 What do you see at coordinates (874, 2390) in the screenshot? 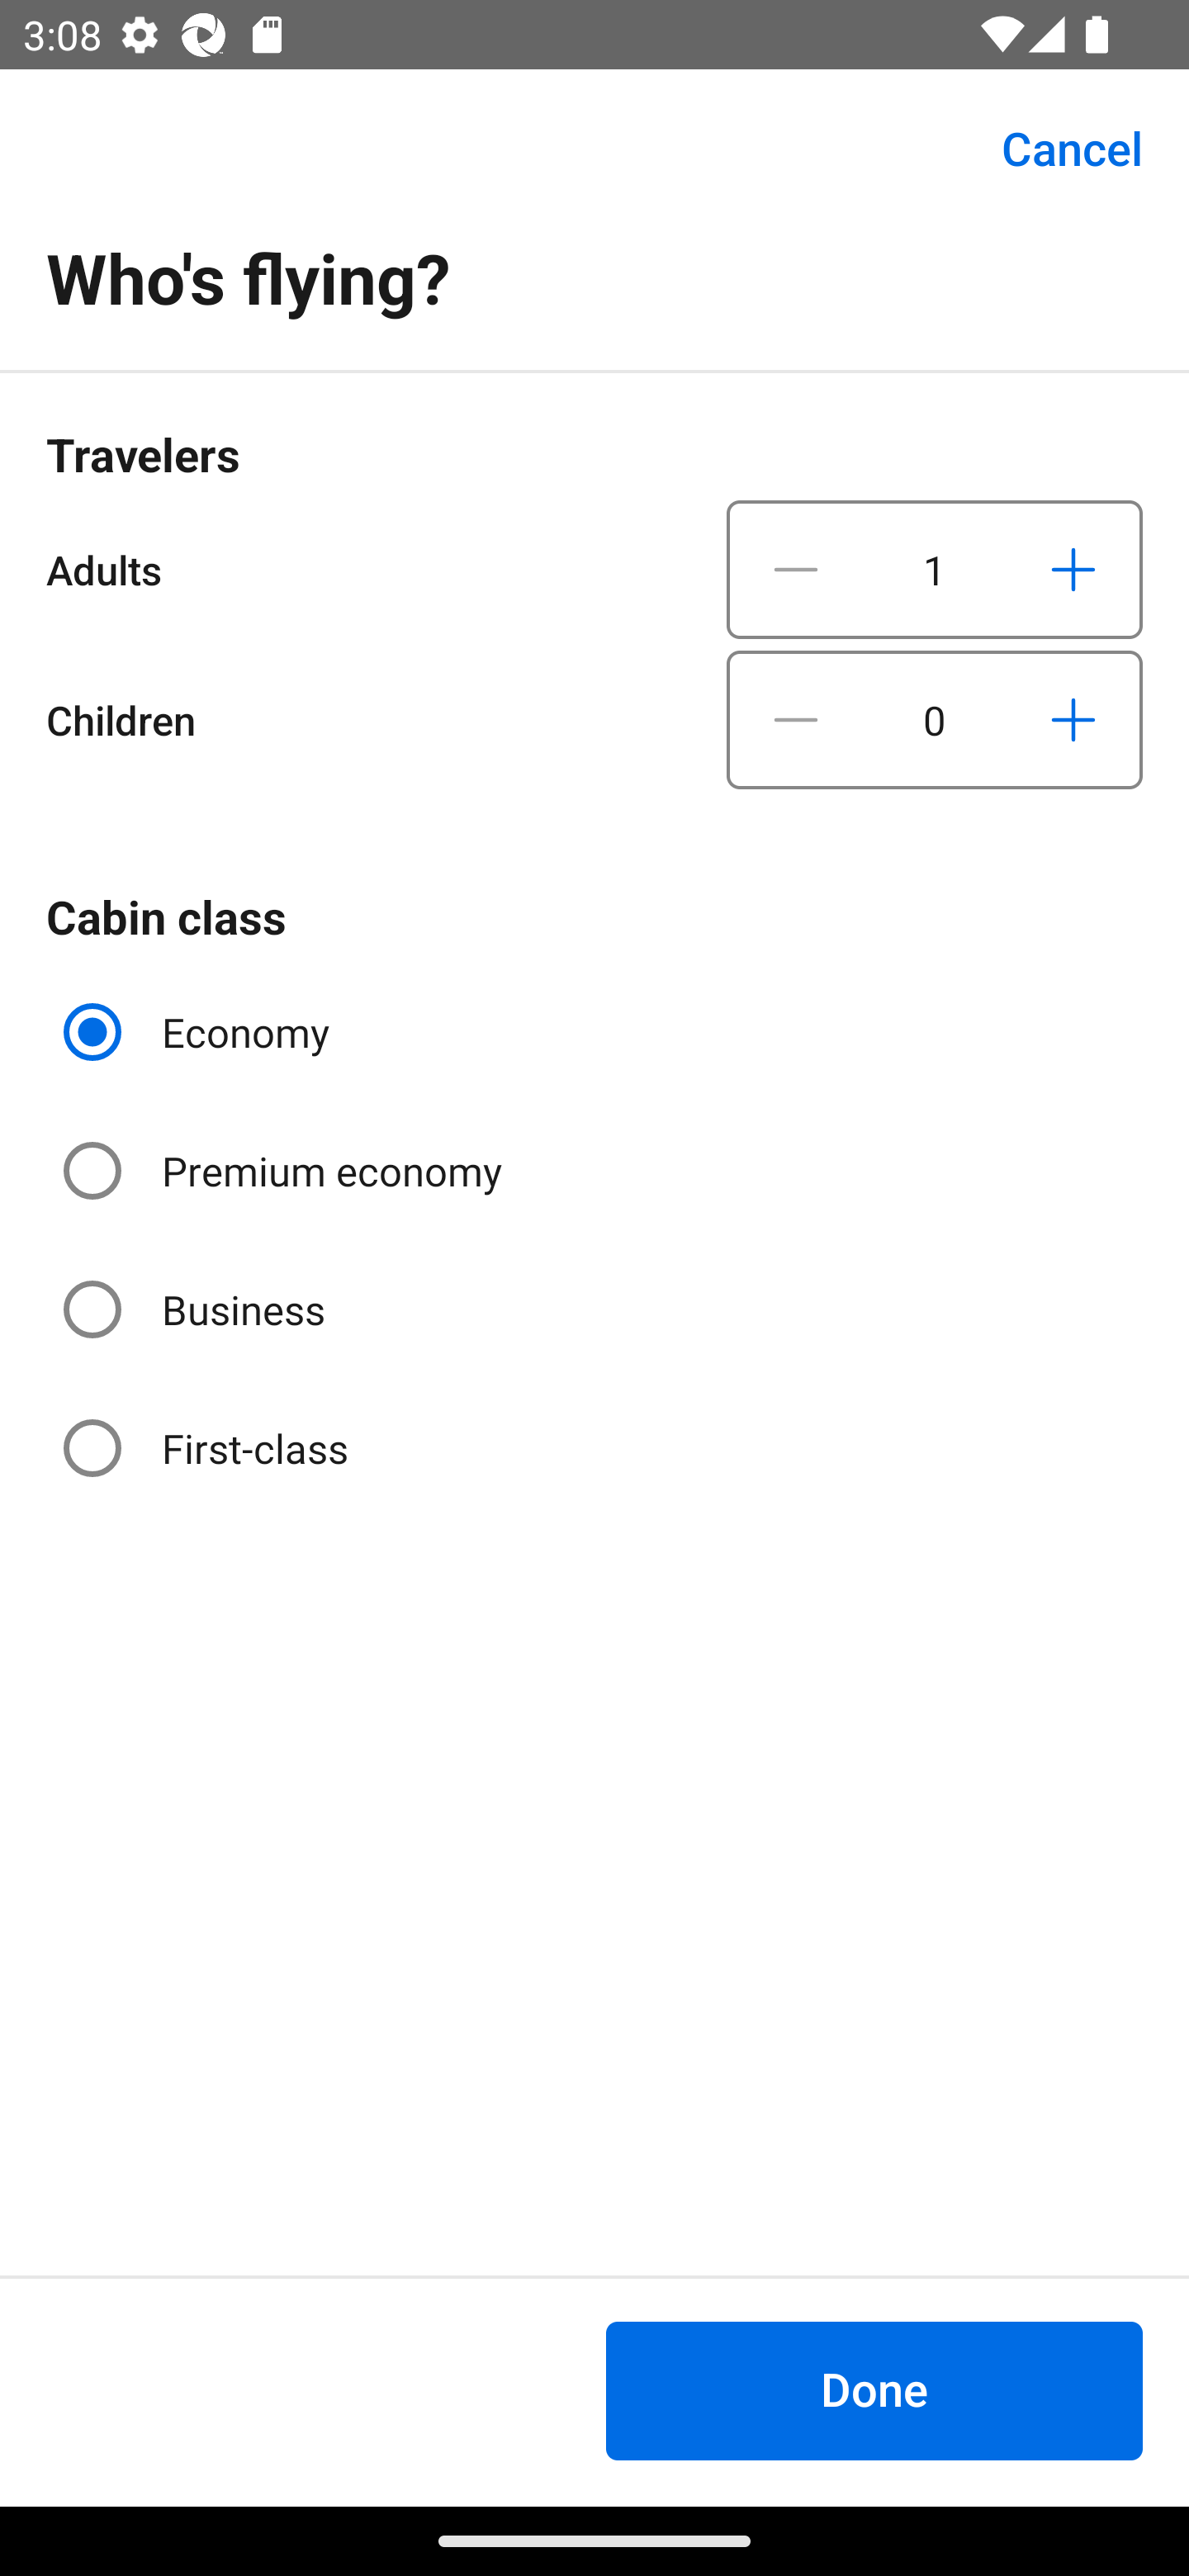
I see `Done` at bounding box center [874, 2390].